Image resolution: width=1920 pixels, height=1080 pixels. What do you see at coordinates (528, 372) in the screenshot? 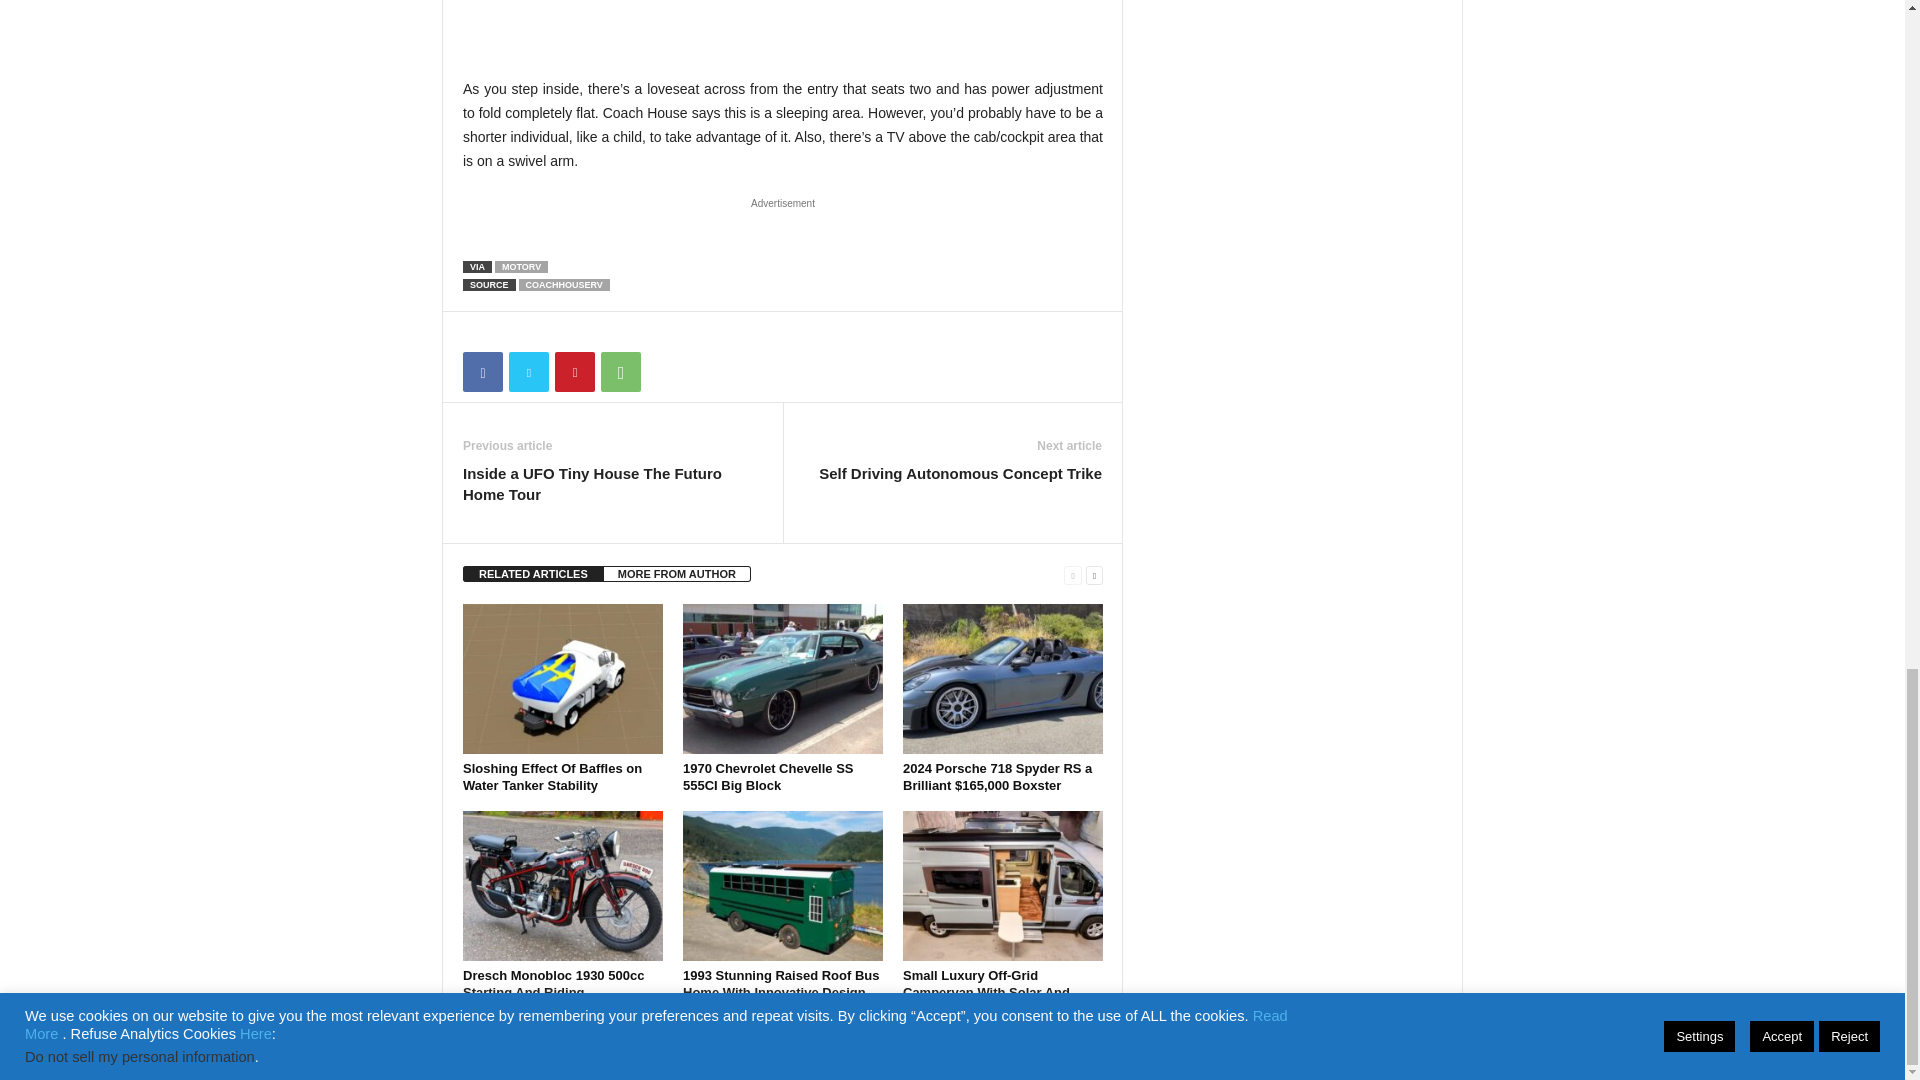
I see `Twitter` at bounding box center [528, 372].